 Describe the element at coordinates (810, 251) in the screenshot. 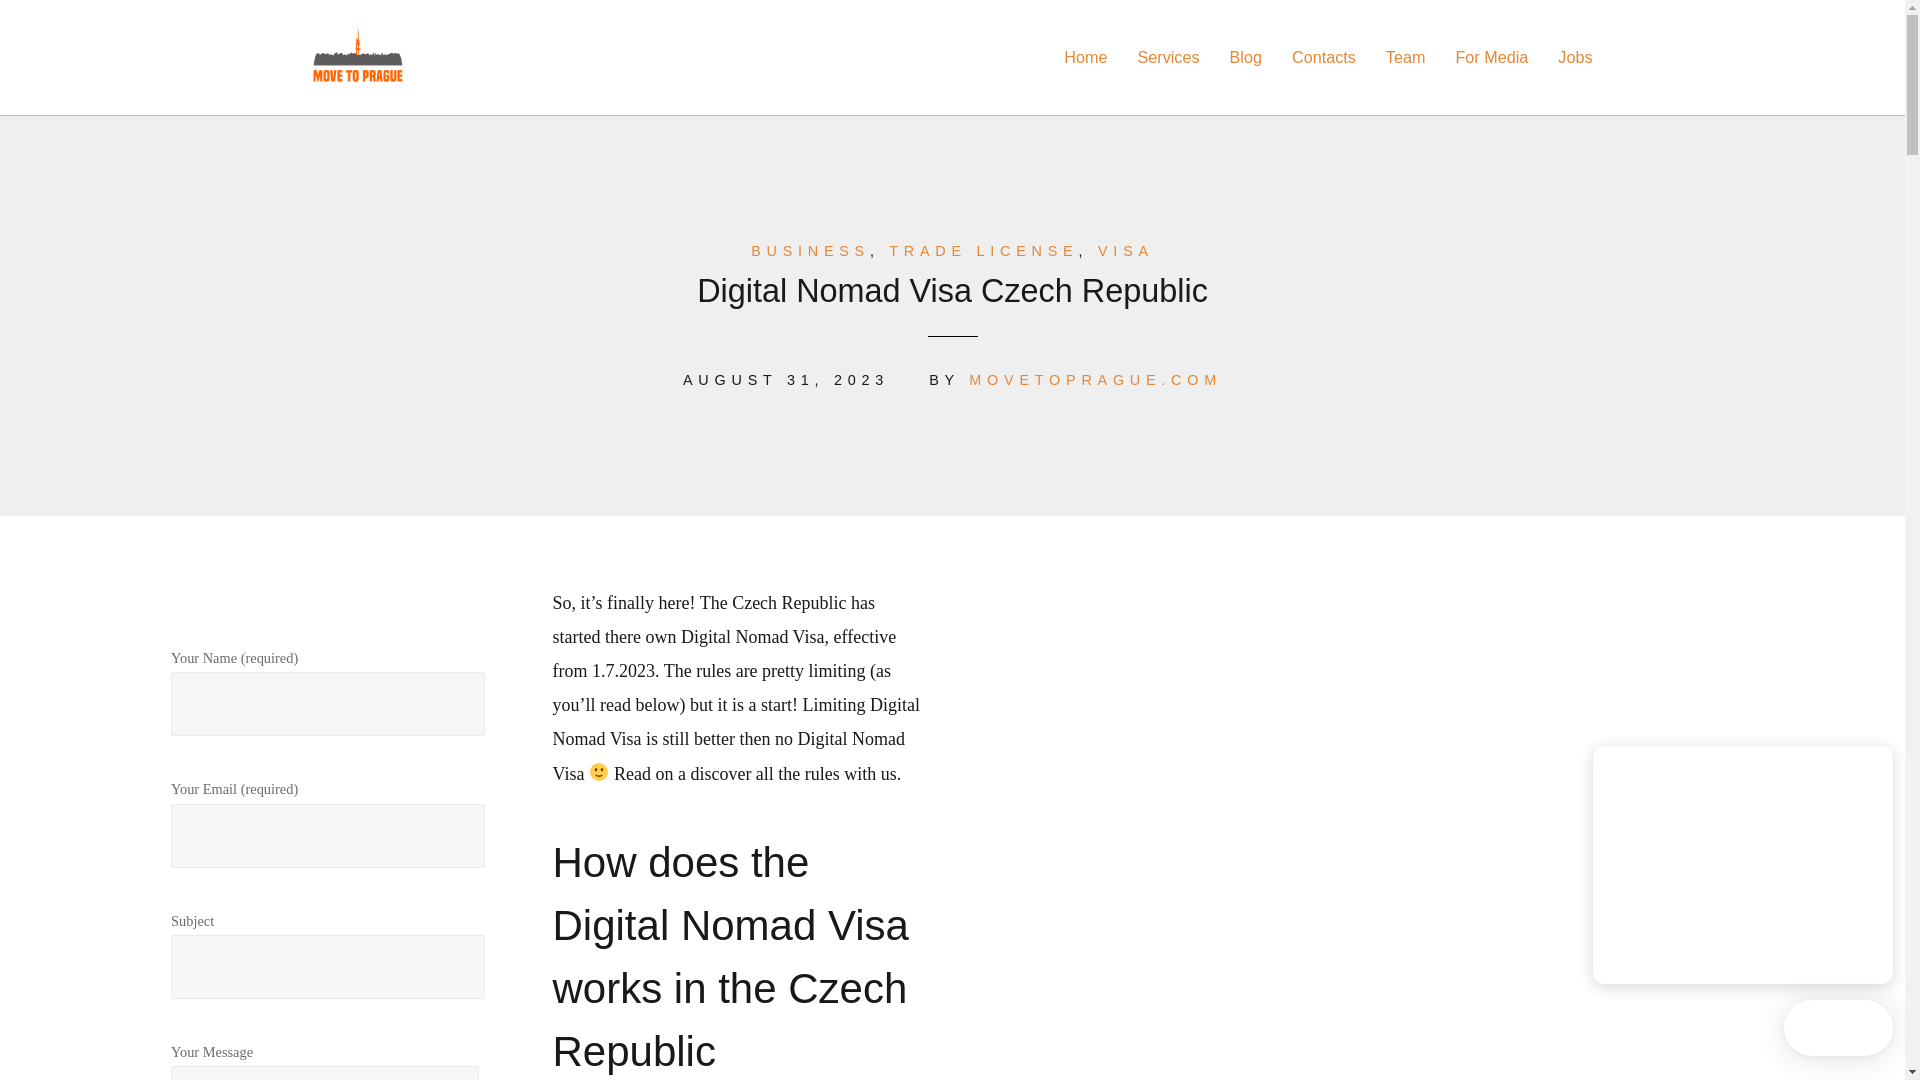

I see `BUSINESS` at that location.